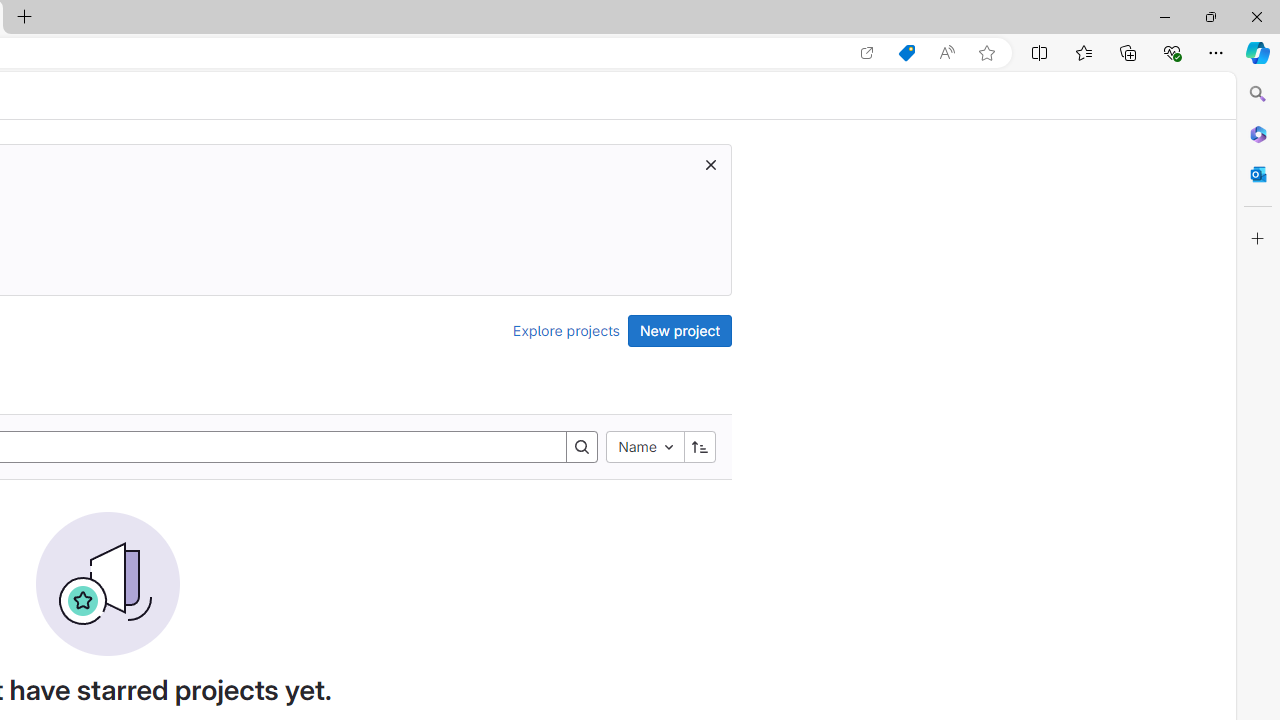 The height and width of the screenshot is (720, 1280). I want to click on New project, so click(680, 330).